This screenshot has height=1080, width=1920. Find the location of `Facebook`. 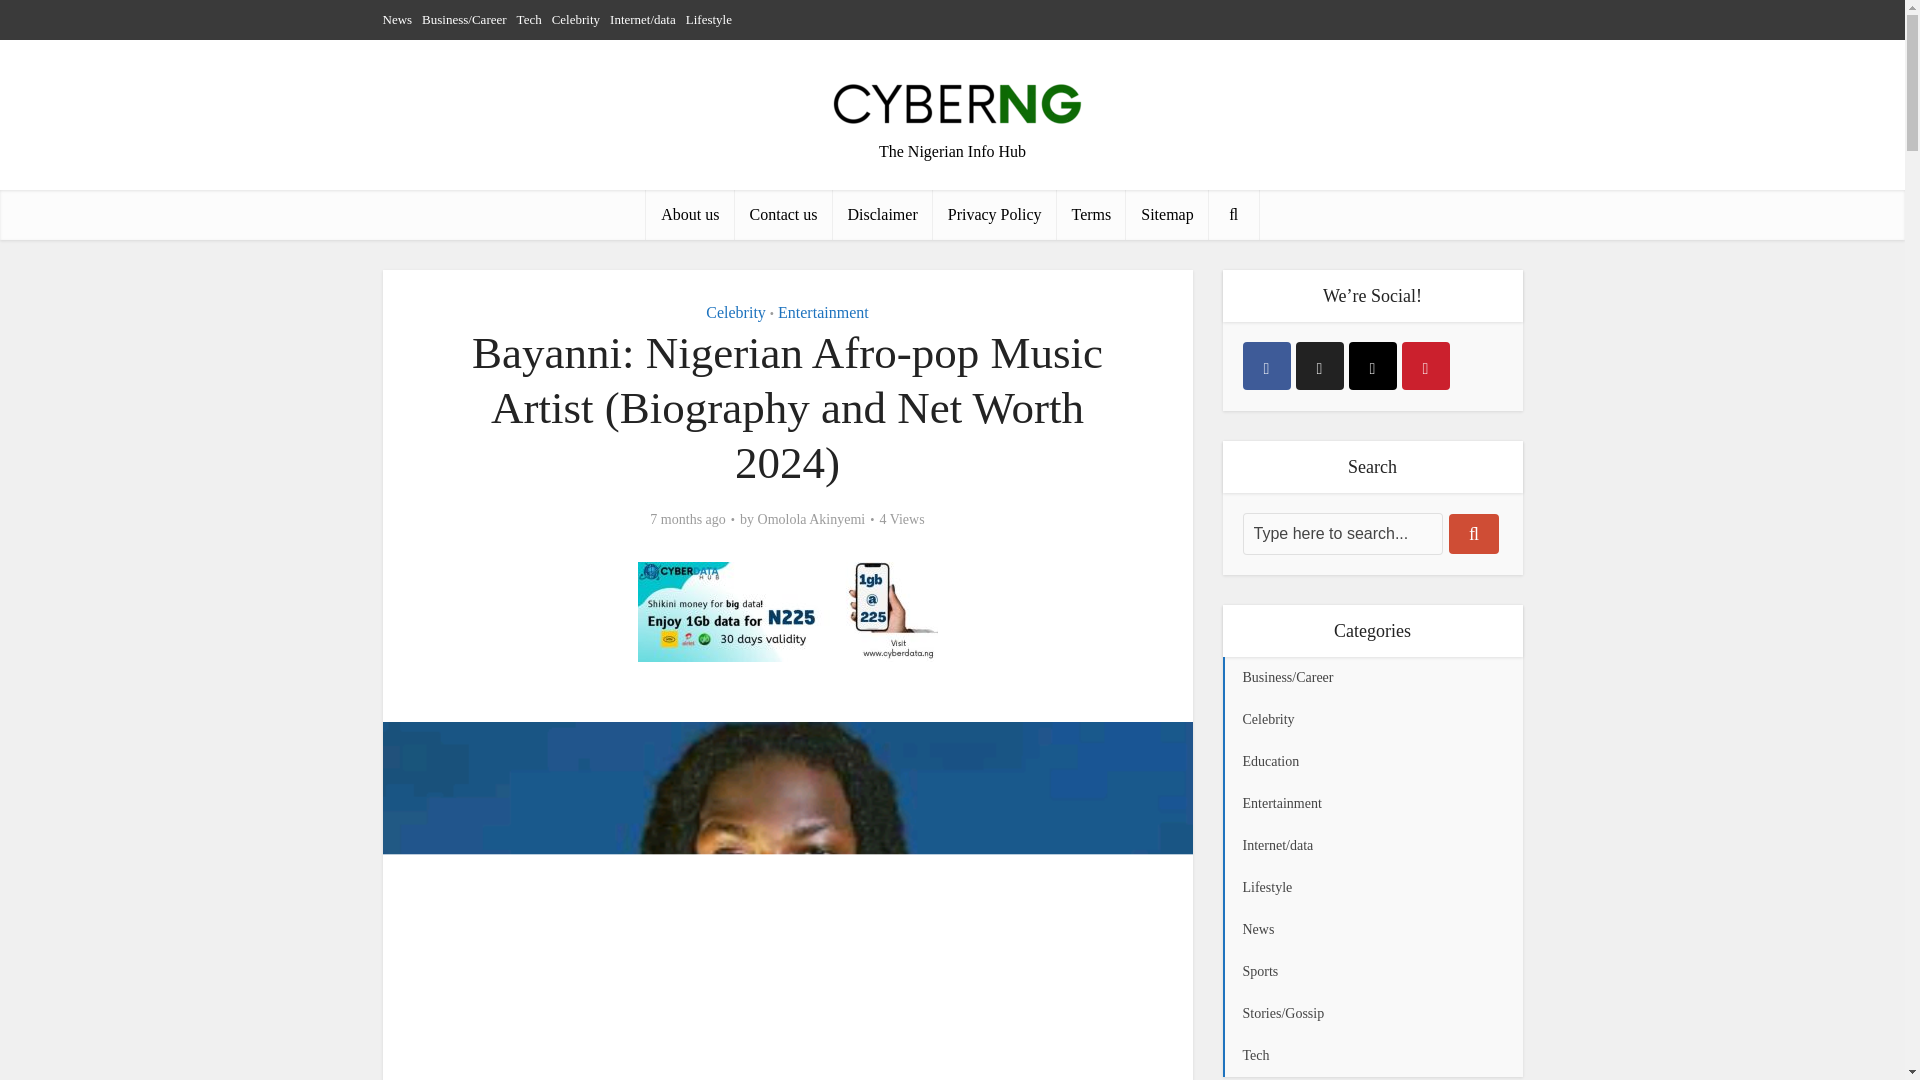

Facebook is located at coordinates (1266, 366).